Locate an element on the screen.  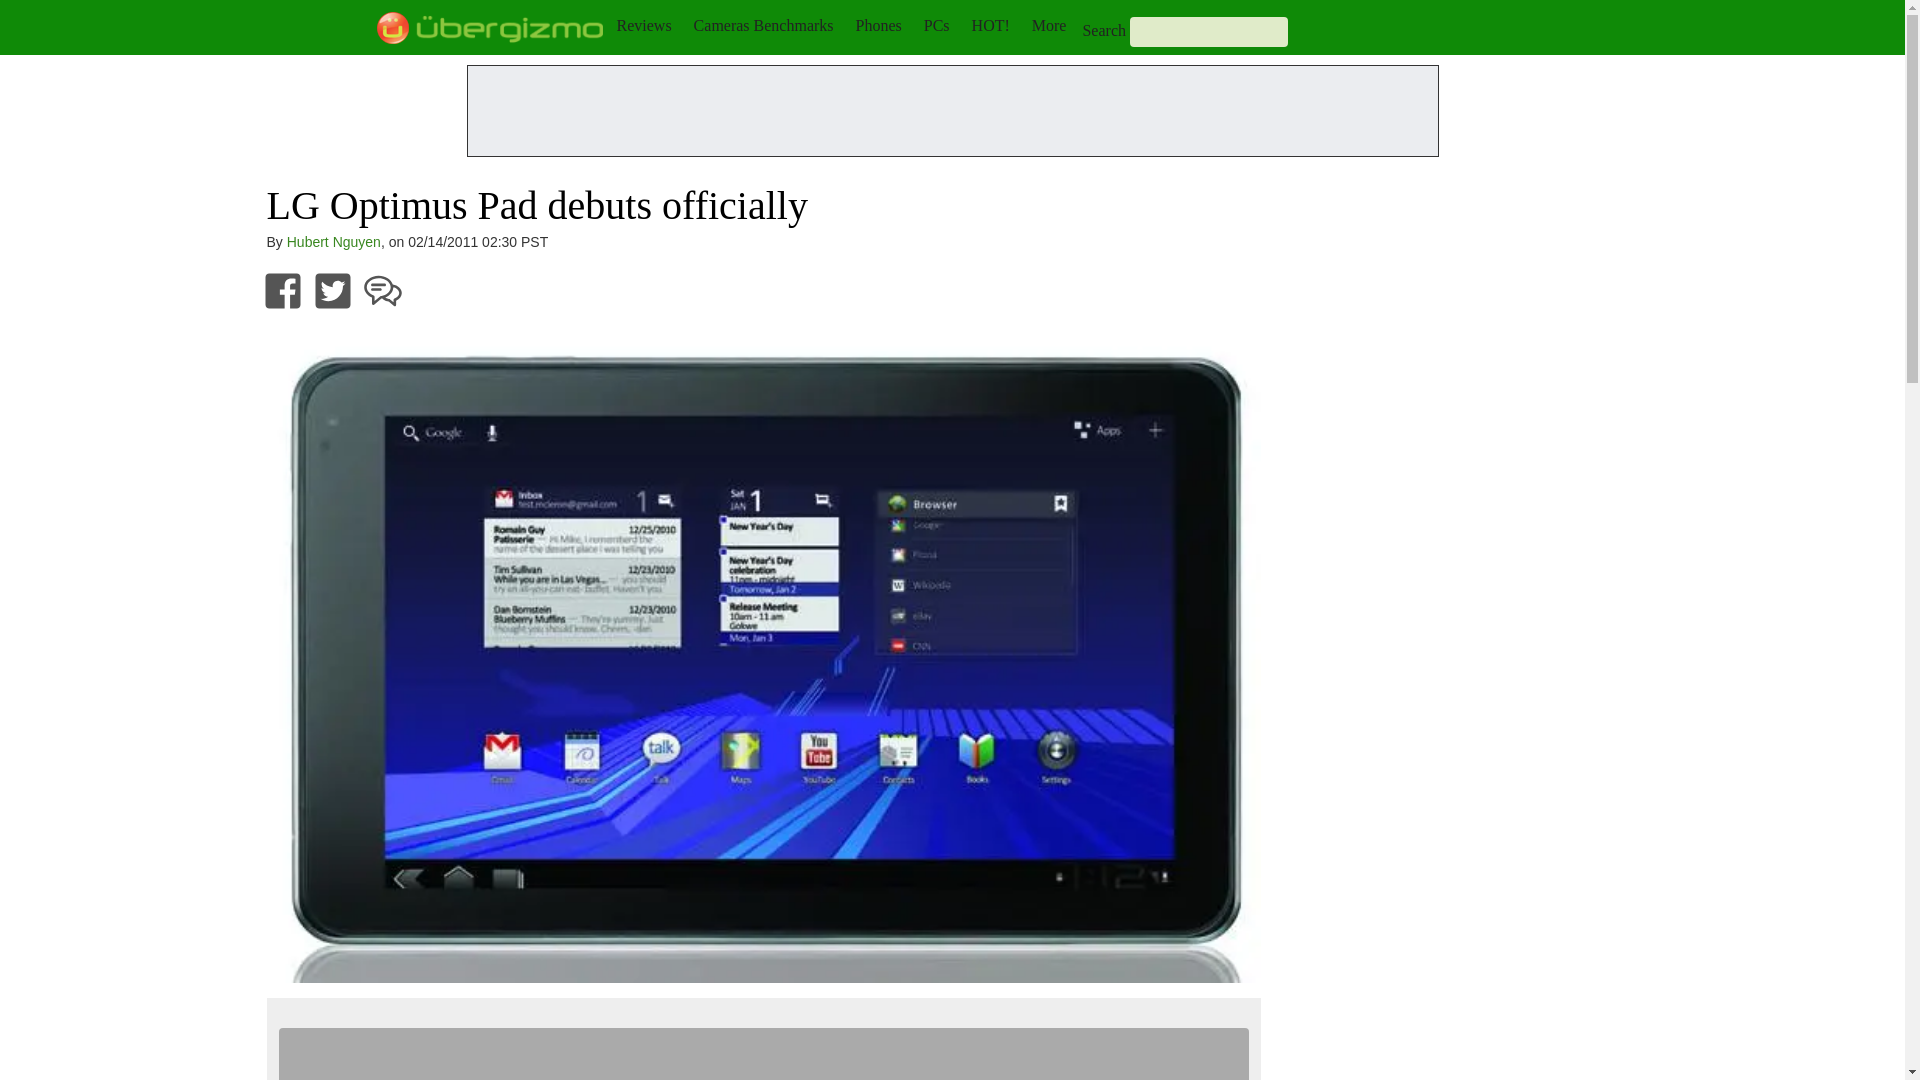
Phones is located at coordinates (879, 25).